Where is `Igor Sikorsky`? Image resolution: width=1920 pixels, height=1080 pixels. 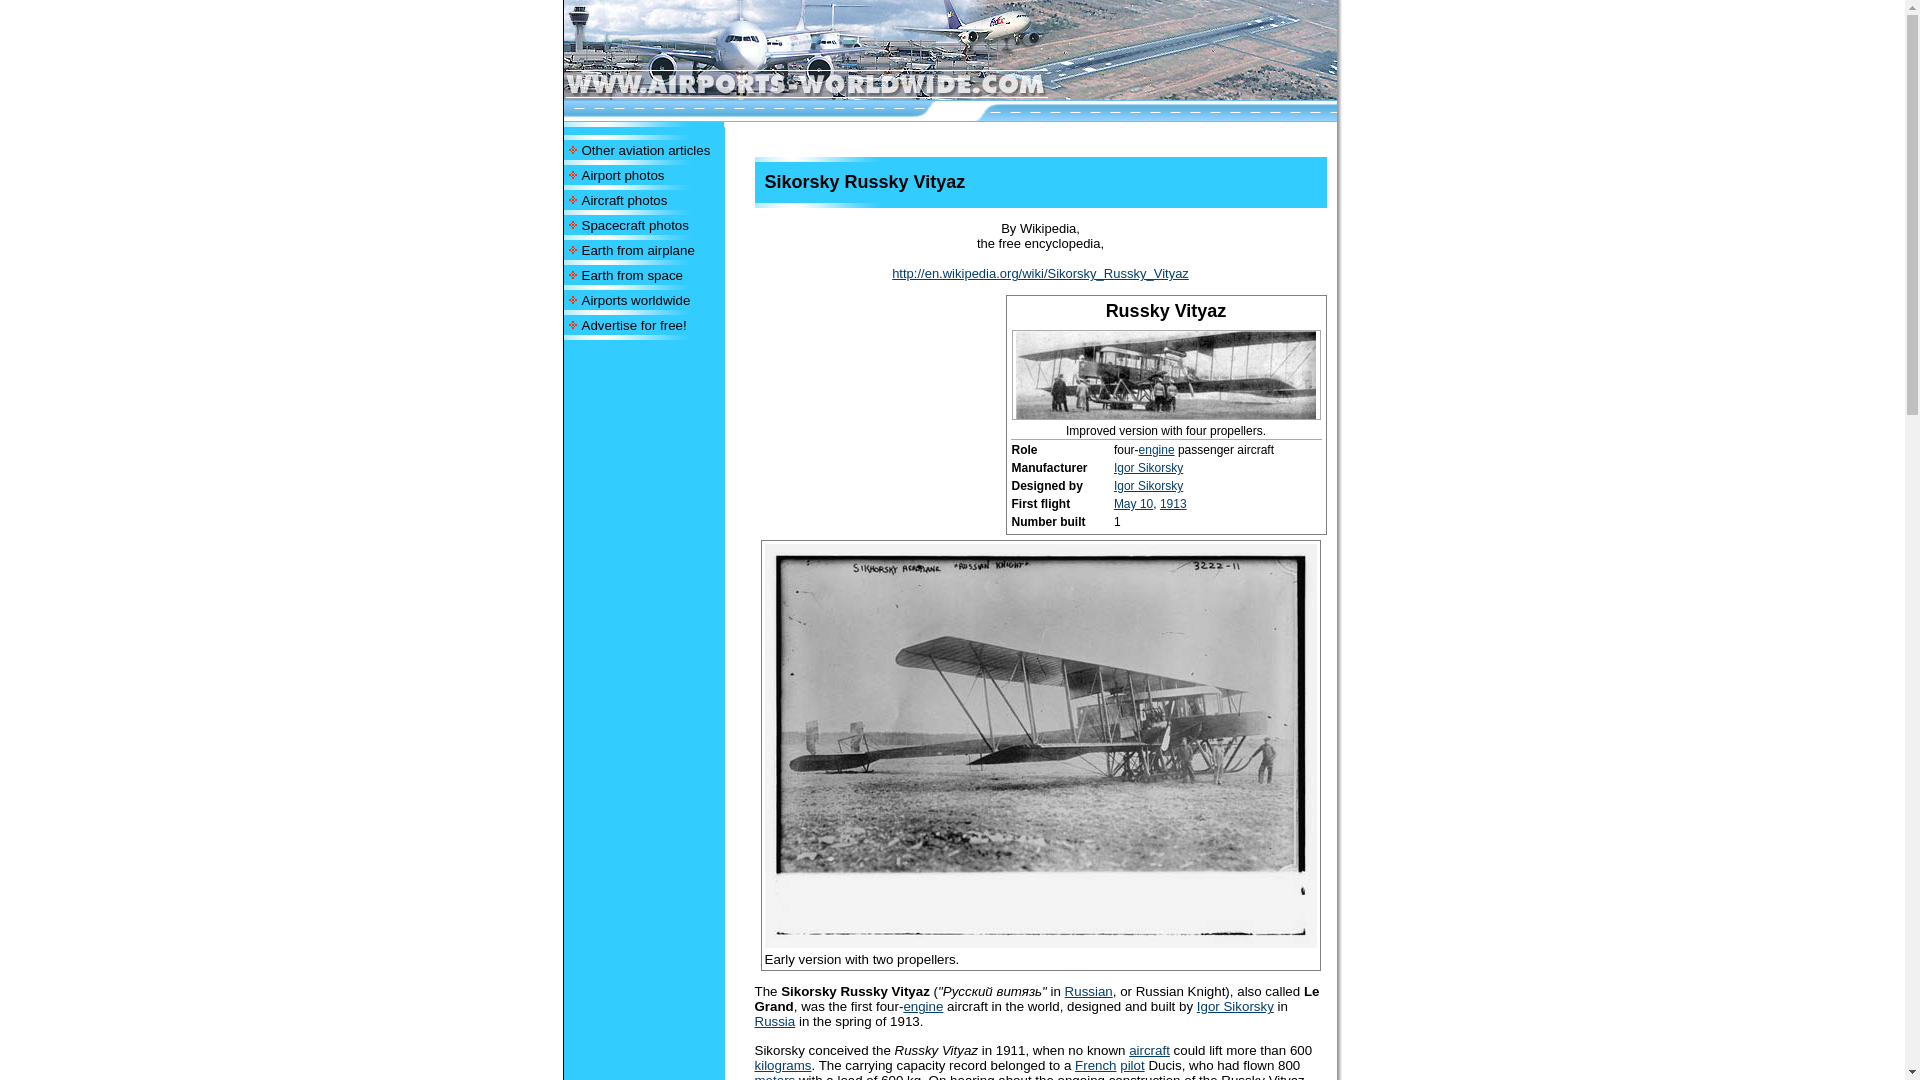
Igor Sikorsky is located at coordinates (1148, 486).